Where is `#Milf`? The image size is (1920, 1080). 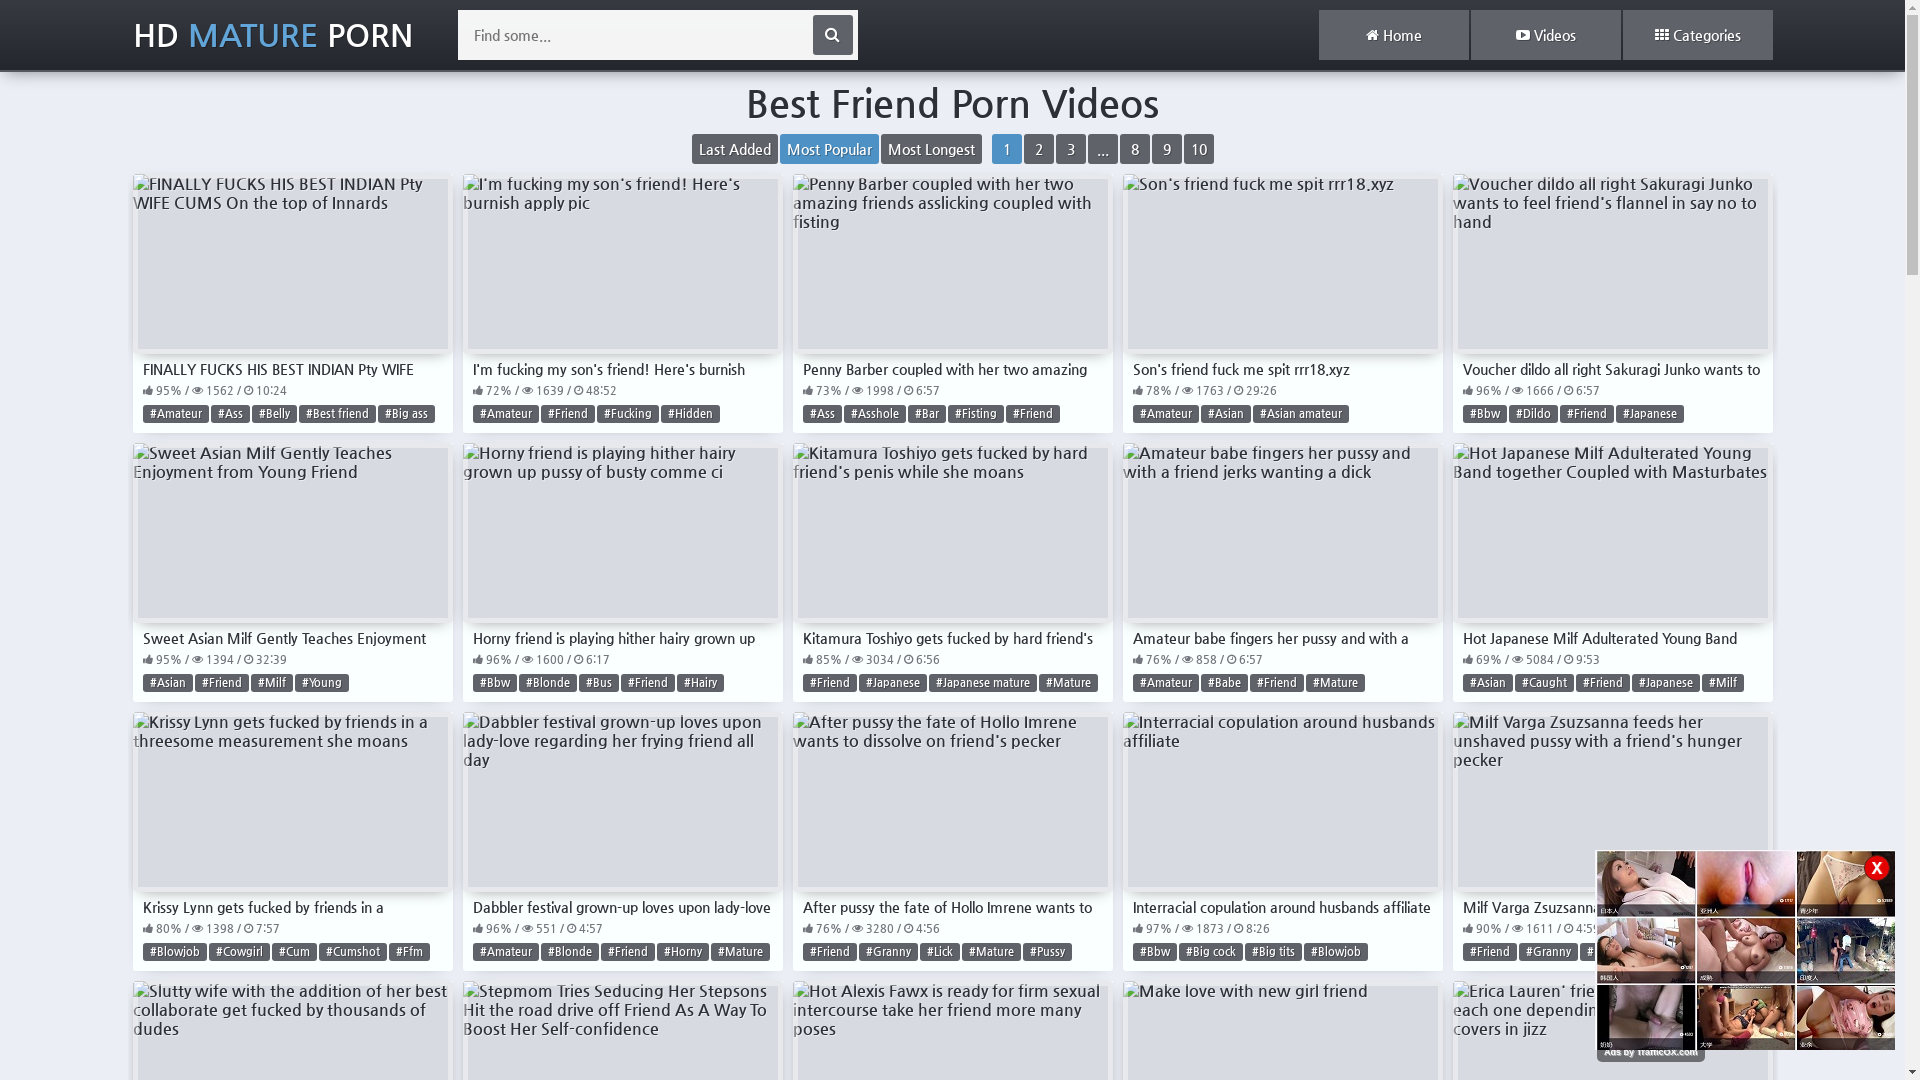 #Milf is located at coordinates (271, 683).